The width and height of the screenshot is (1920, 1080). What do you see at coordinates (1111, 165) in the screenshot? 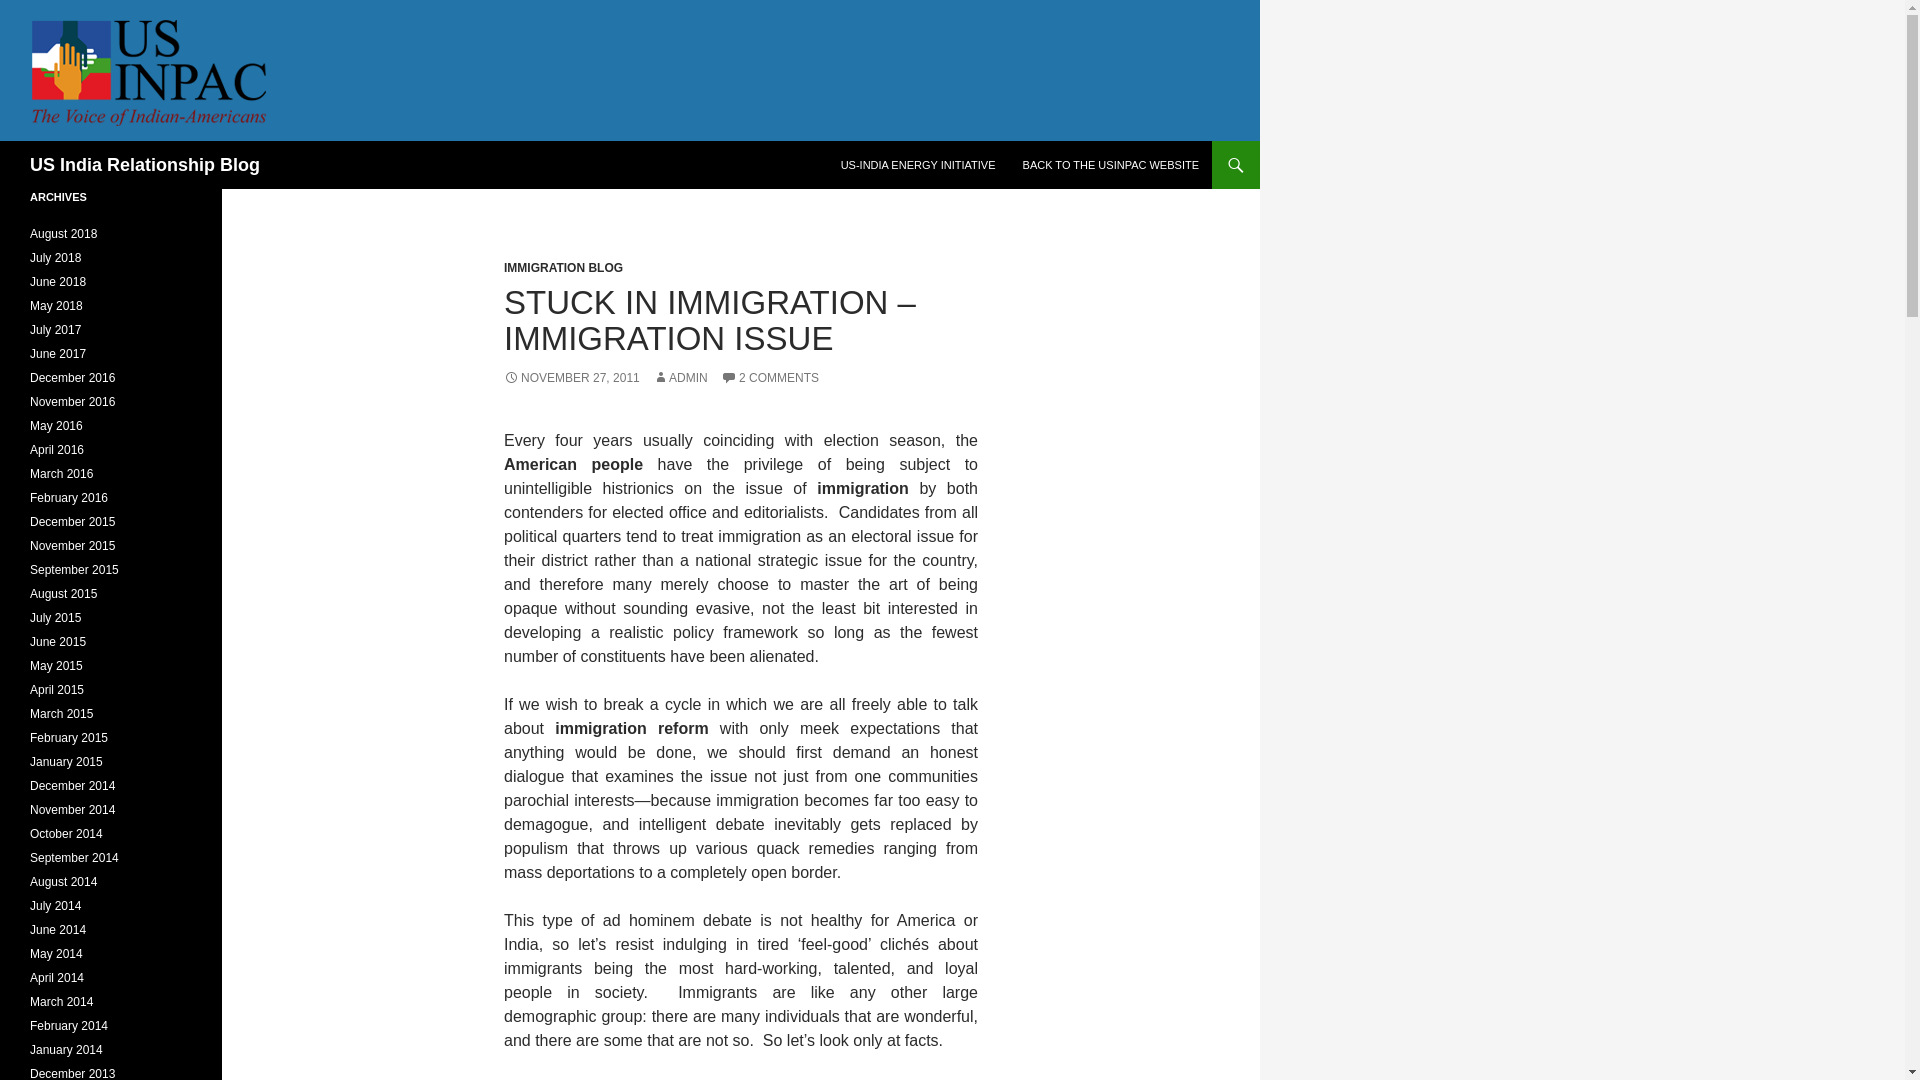
I see `BACK TO THE USINPAC WEBSITE` at bounding box center [1111, 165].